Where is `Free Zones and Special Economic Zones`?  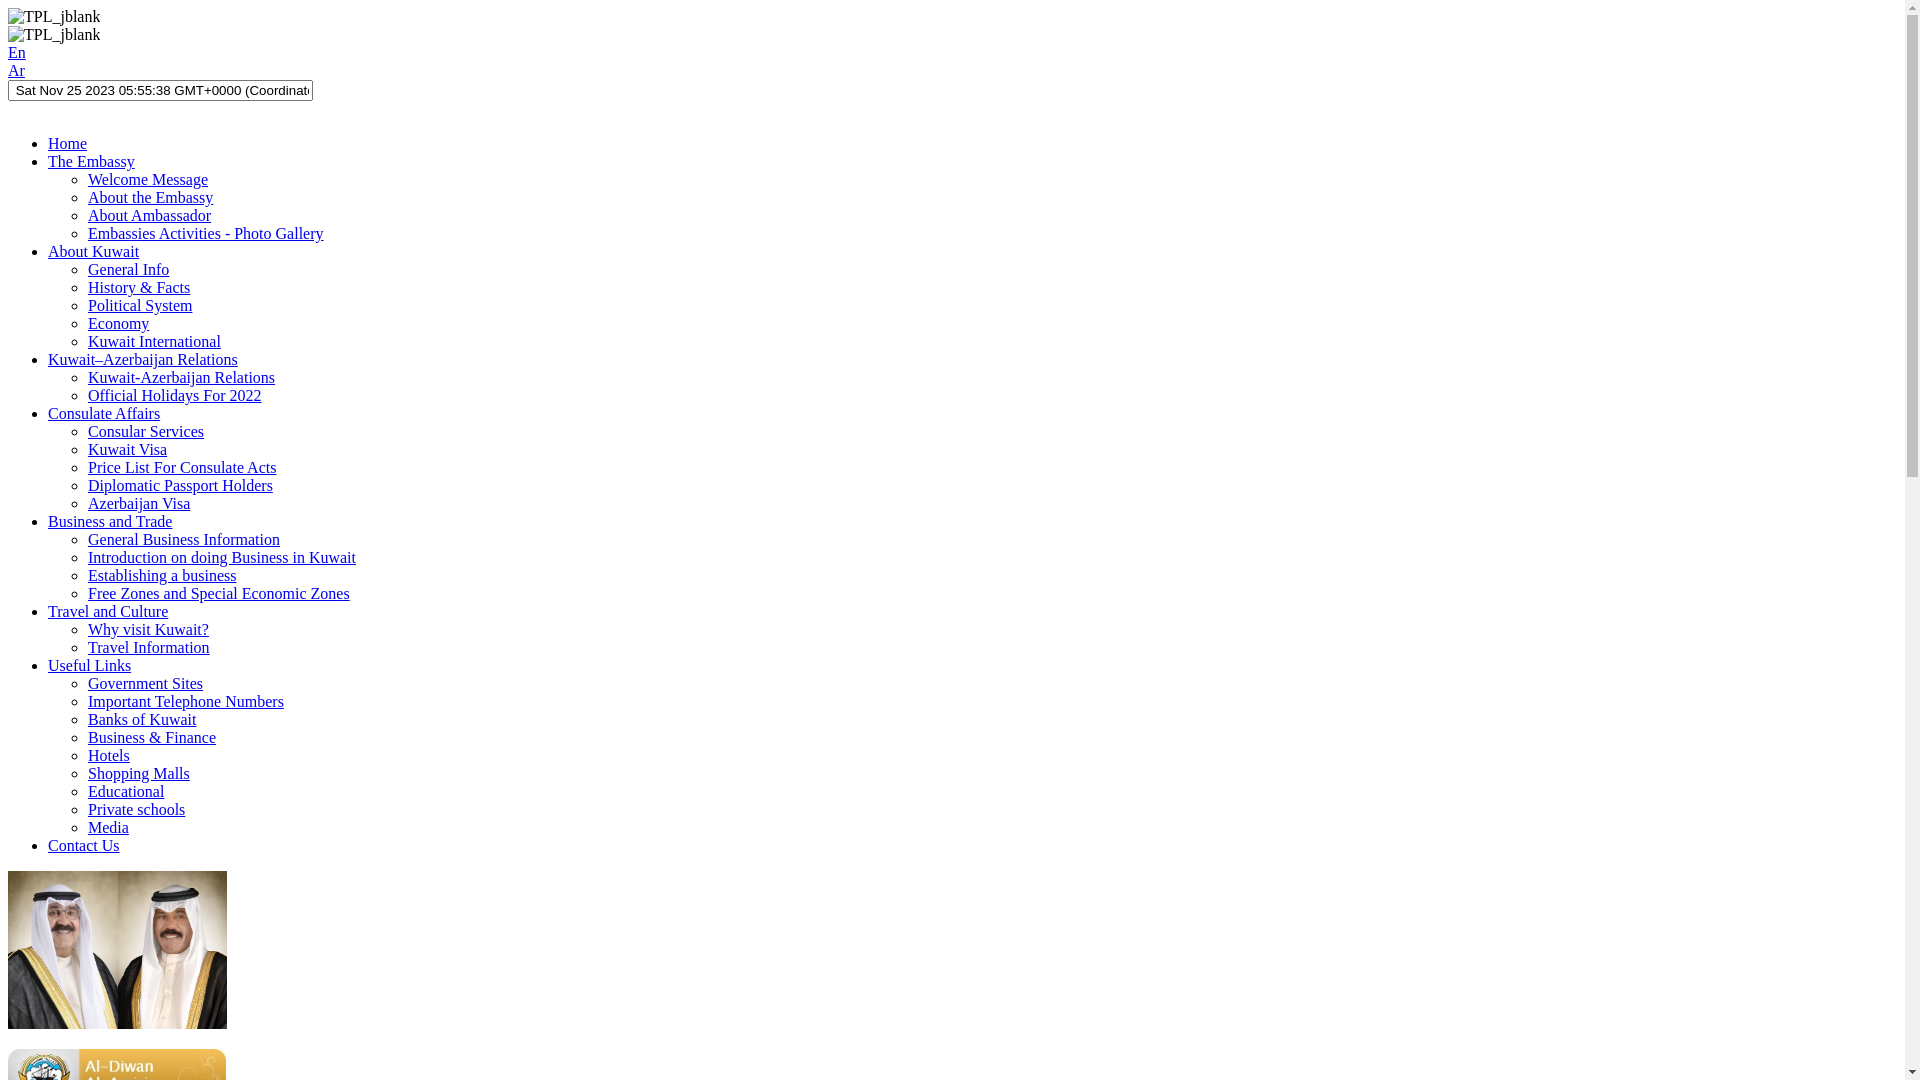 Free Zones and Special Economic Zones is located at coordinates (219, 594).